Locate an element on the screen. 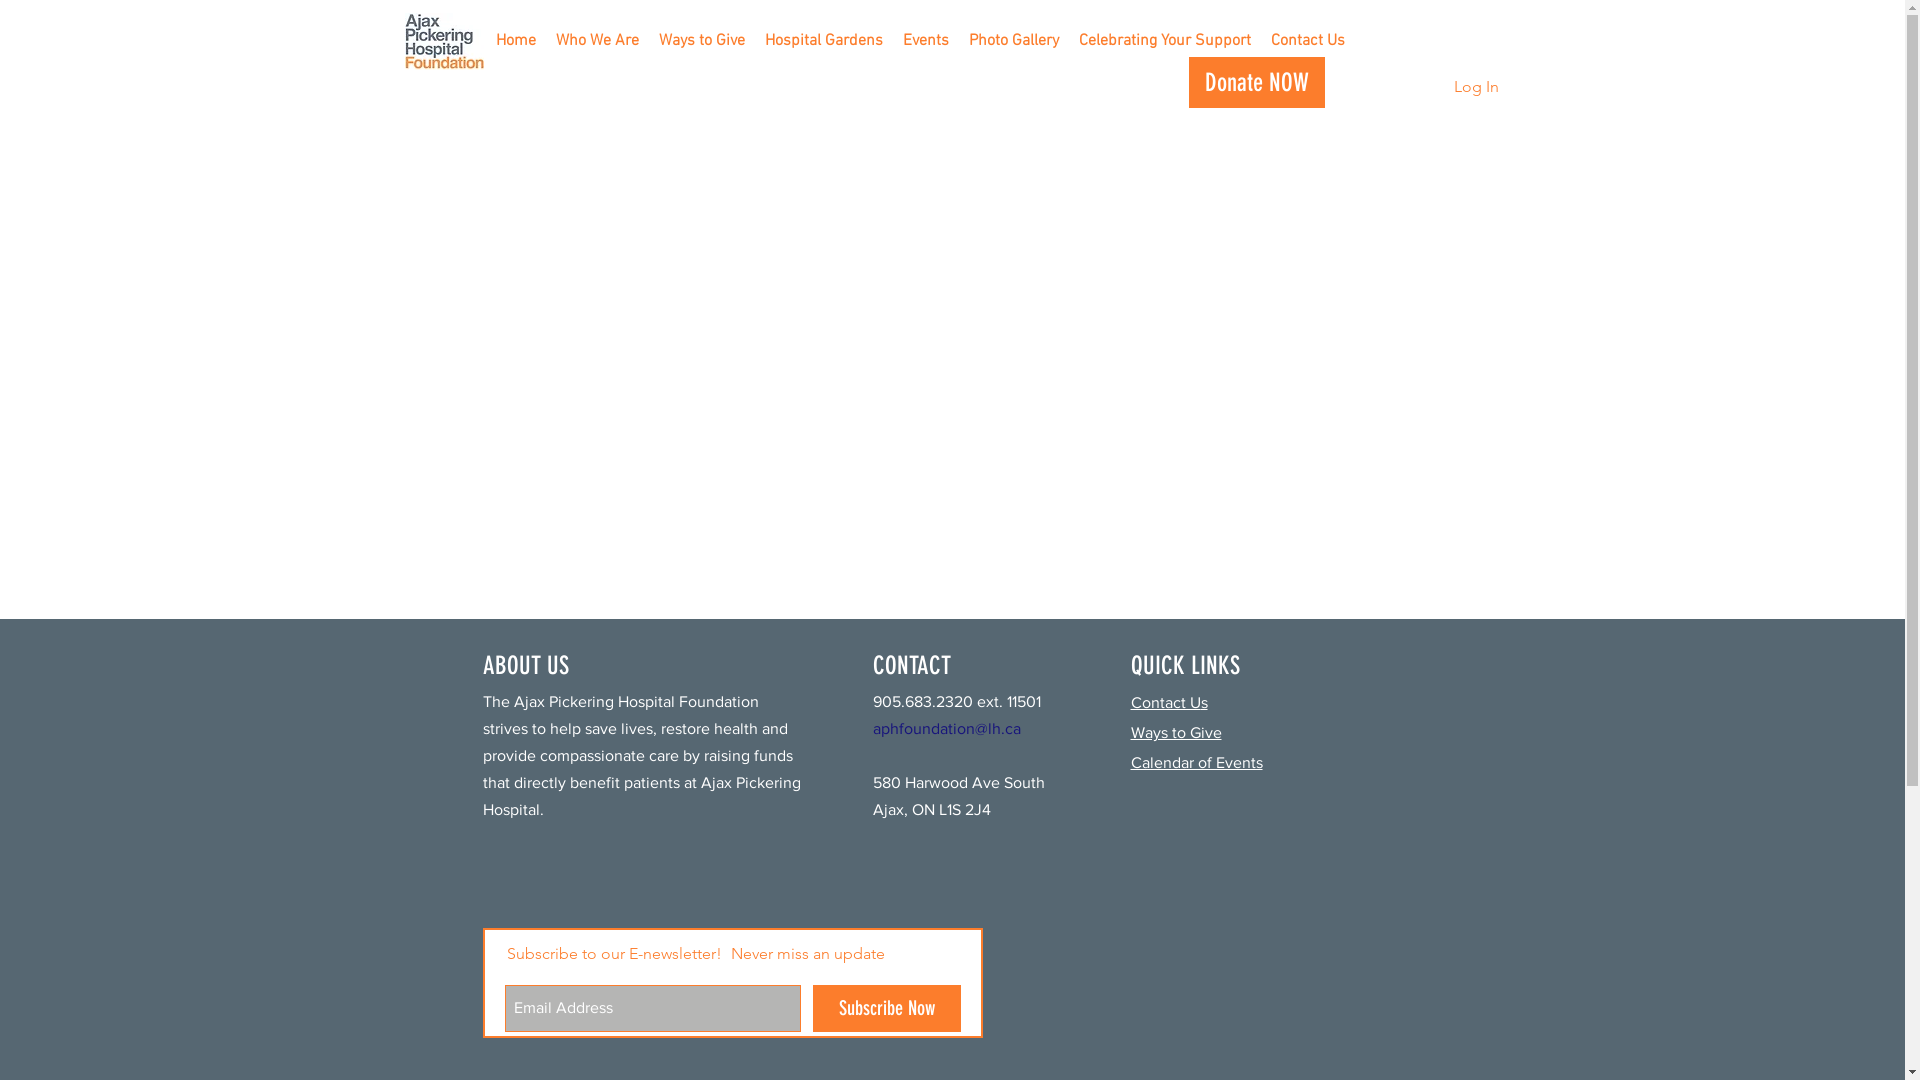  Contact Us is located at coordinates (1168, 702).